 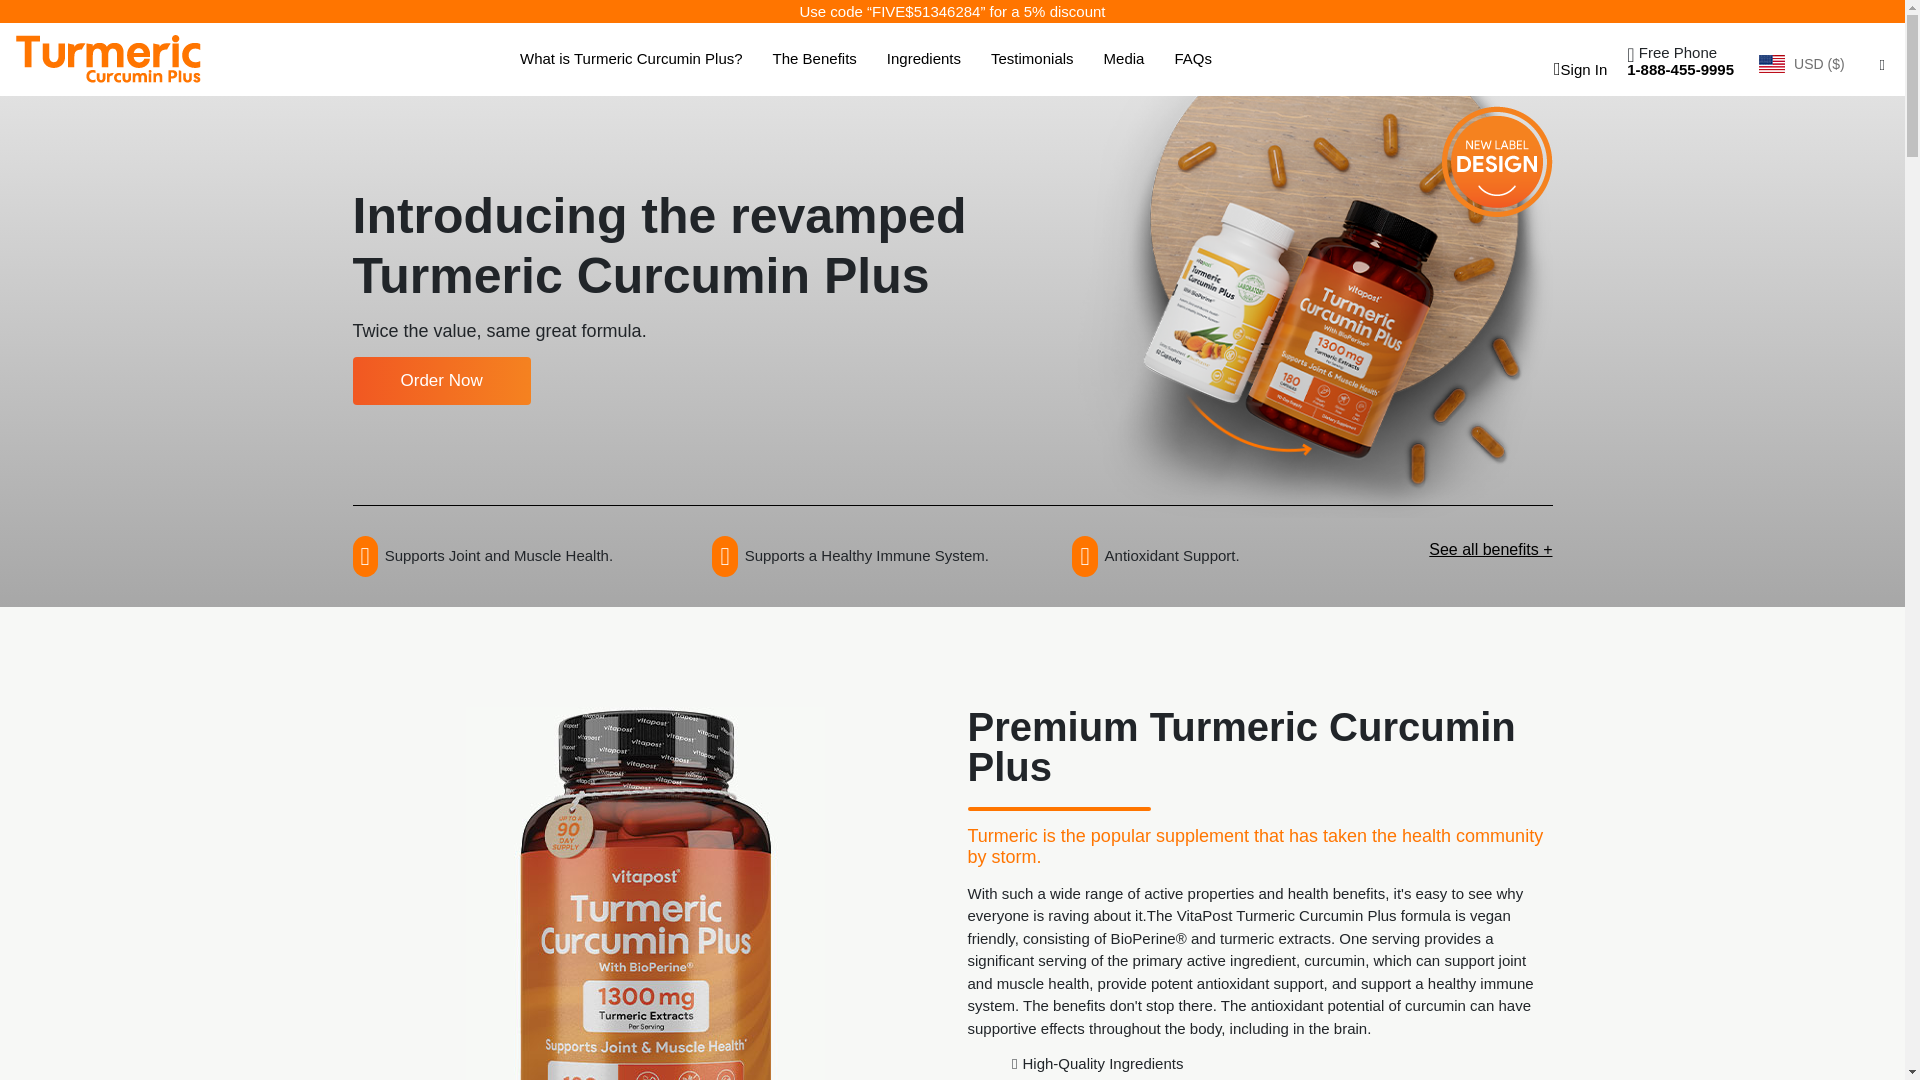 I want to click on Turmeric Curcumin Plus Official Logo, so click(x=108, y=58).